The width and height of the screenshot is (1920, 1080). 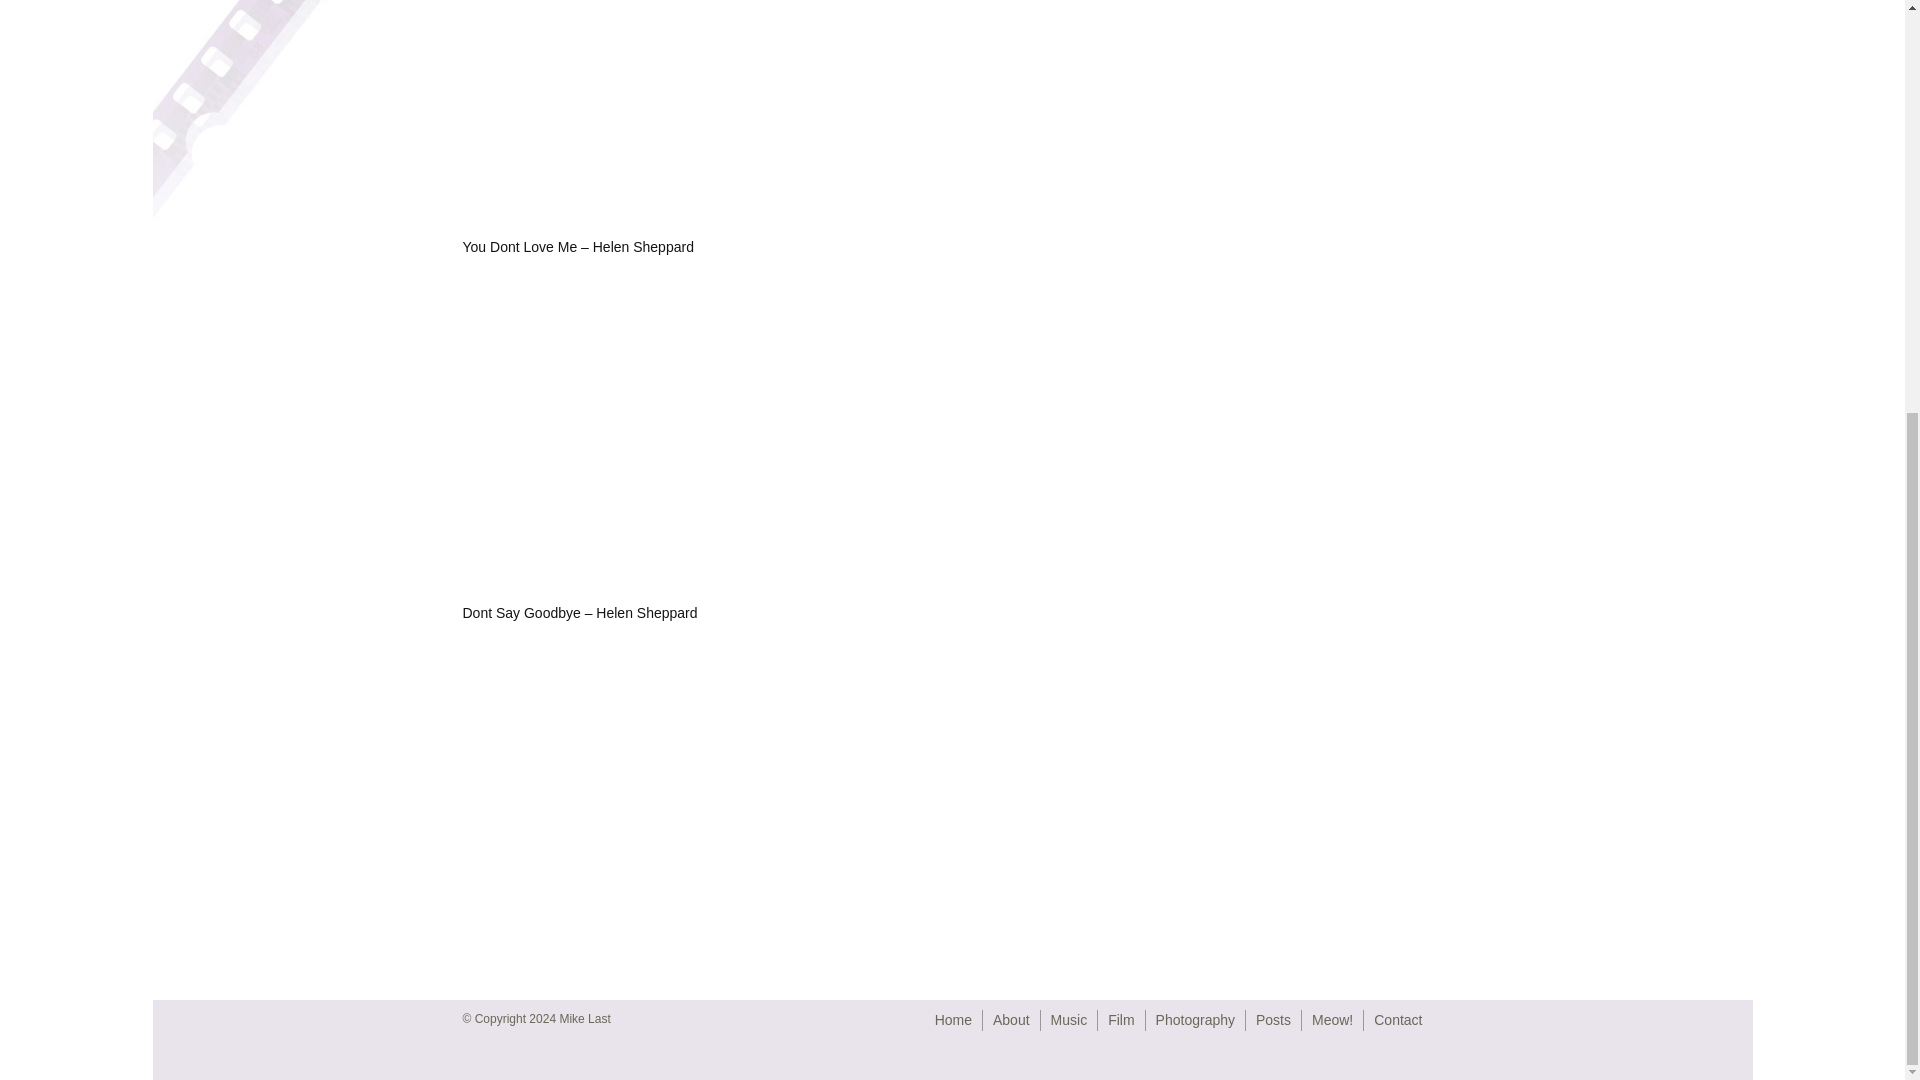 I want to click on About, so click(x=1010, y=1020).